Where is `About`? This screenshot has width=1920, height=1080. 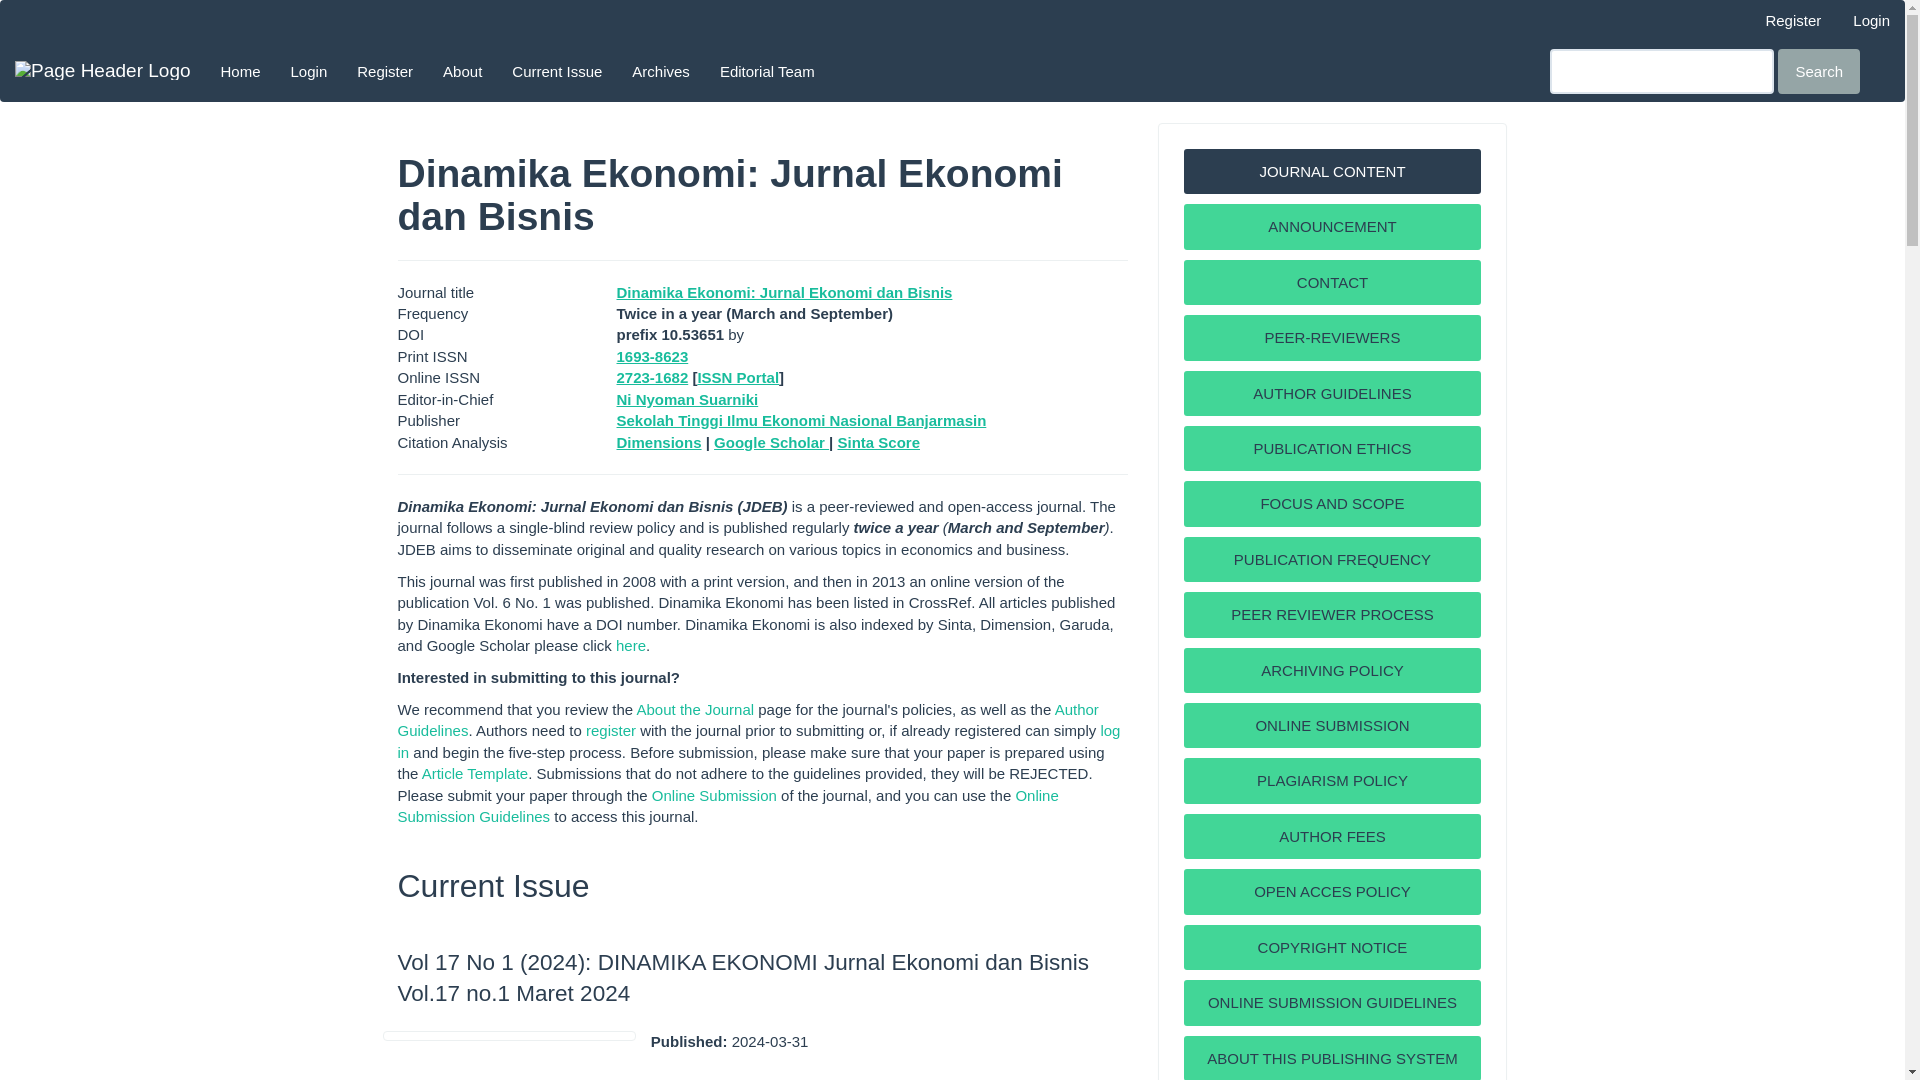 About is located at coordinates (462, 71).